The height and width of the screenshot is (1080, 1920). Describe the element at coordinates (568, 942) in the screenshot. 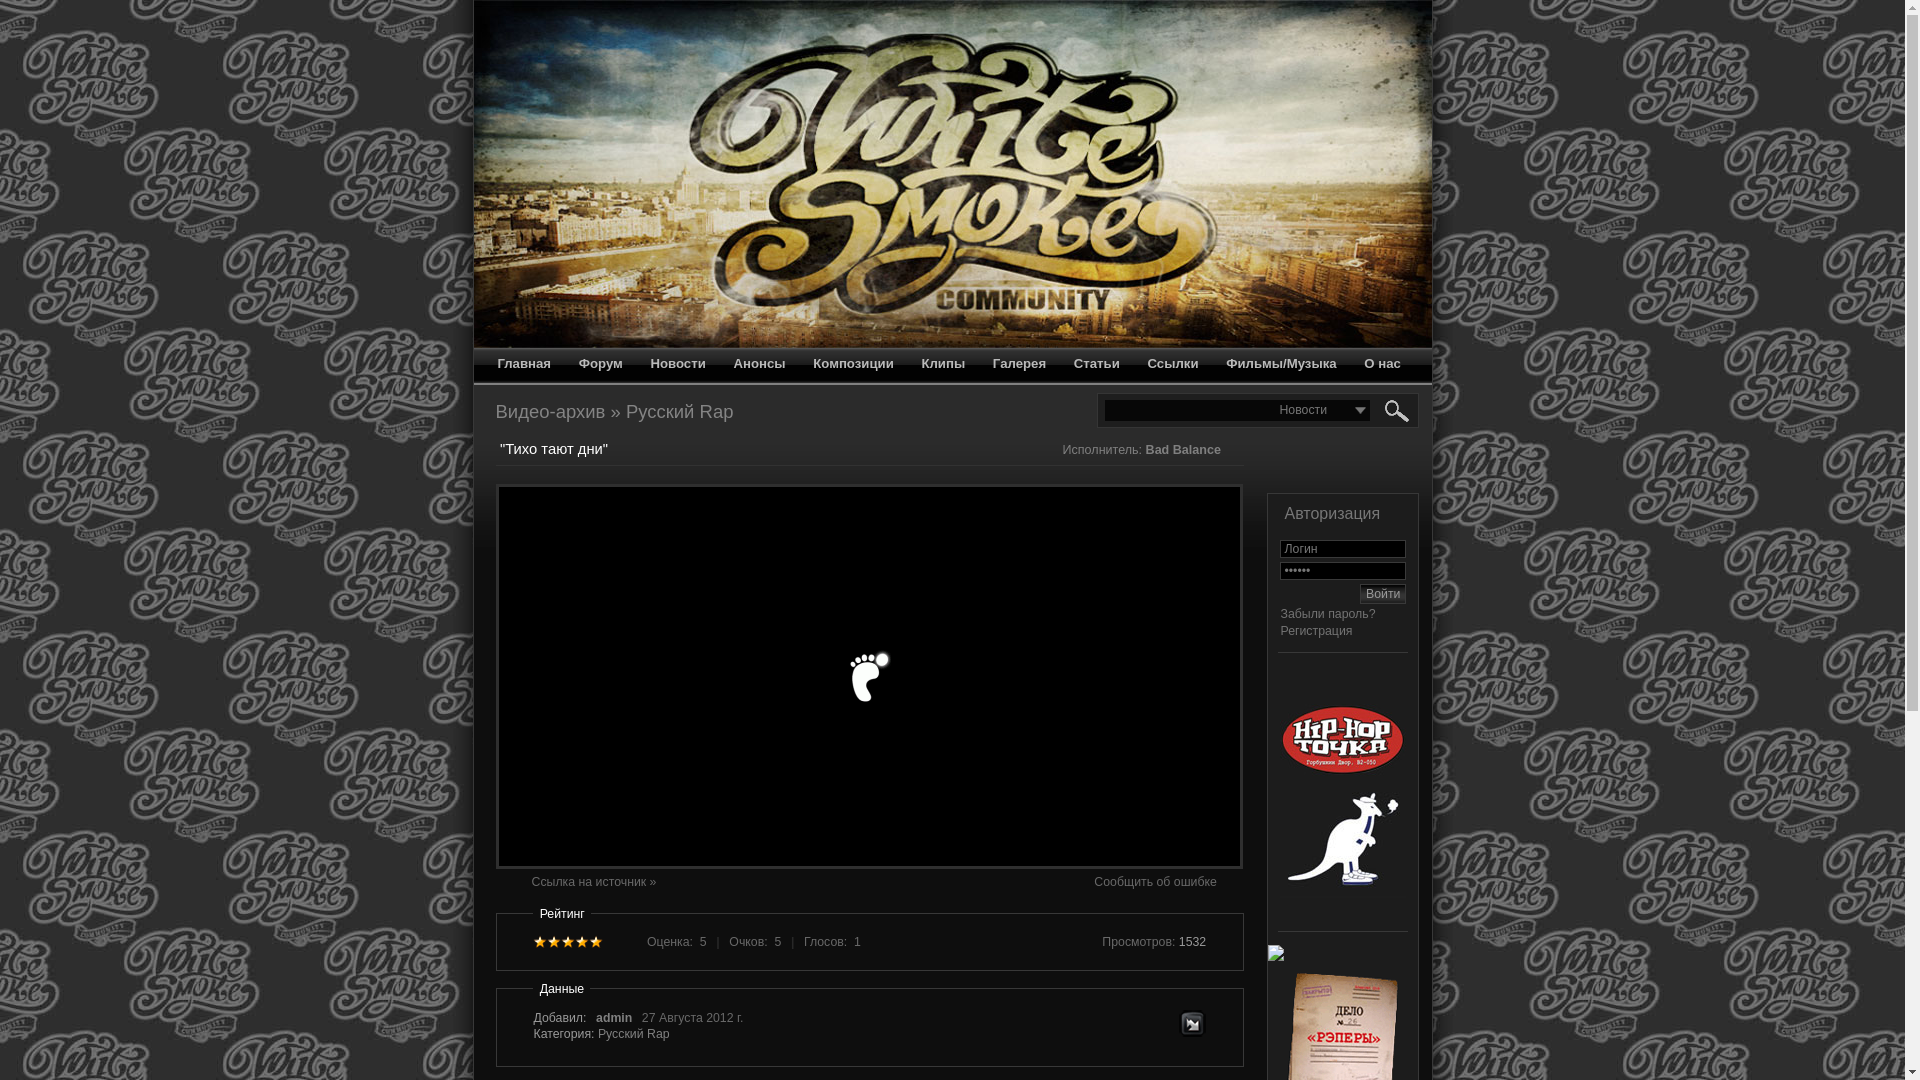

I see ` ` at that location.